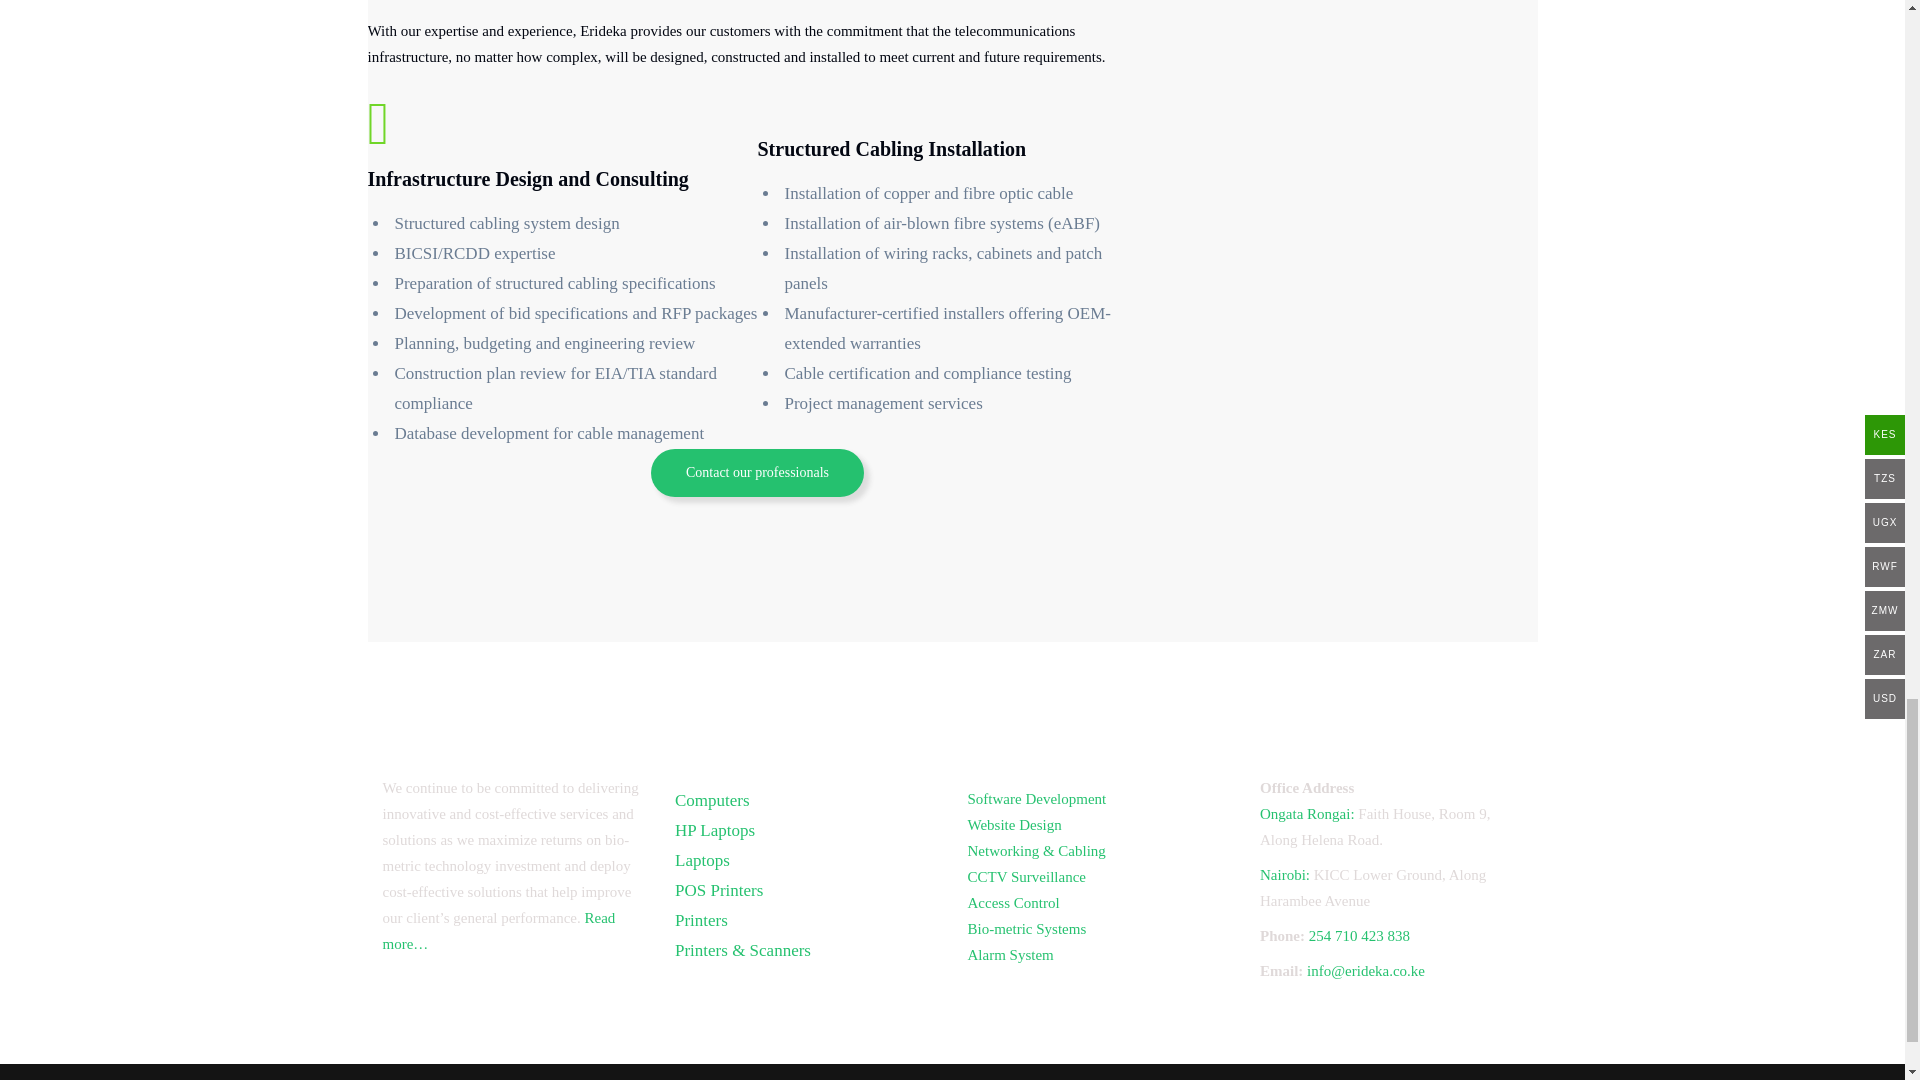 This screenshot has height=1080, width=1920. I want to click on Printers, so click(701, 920).